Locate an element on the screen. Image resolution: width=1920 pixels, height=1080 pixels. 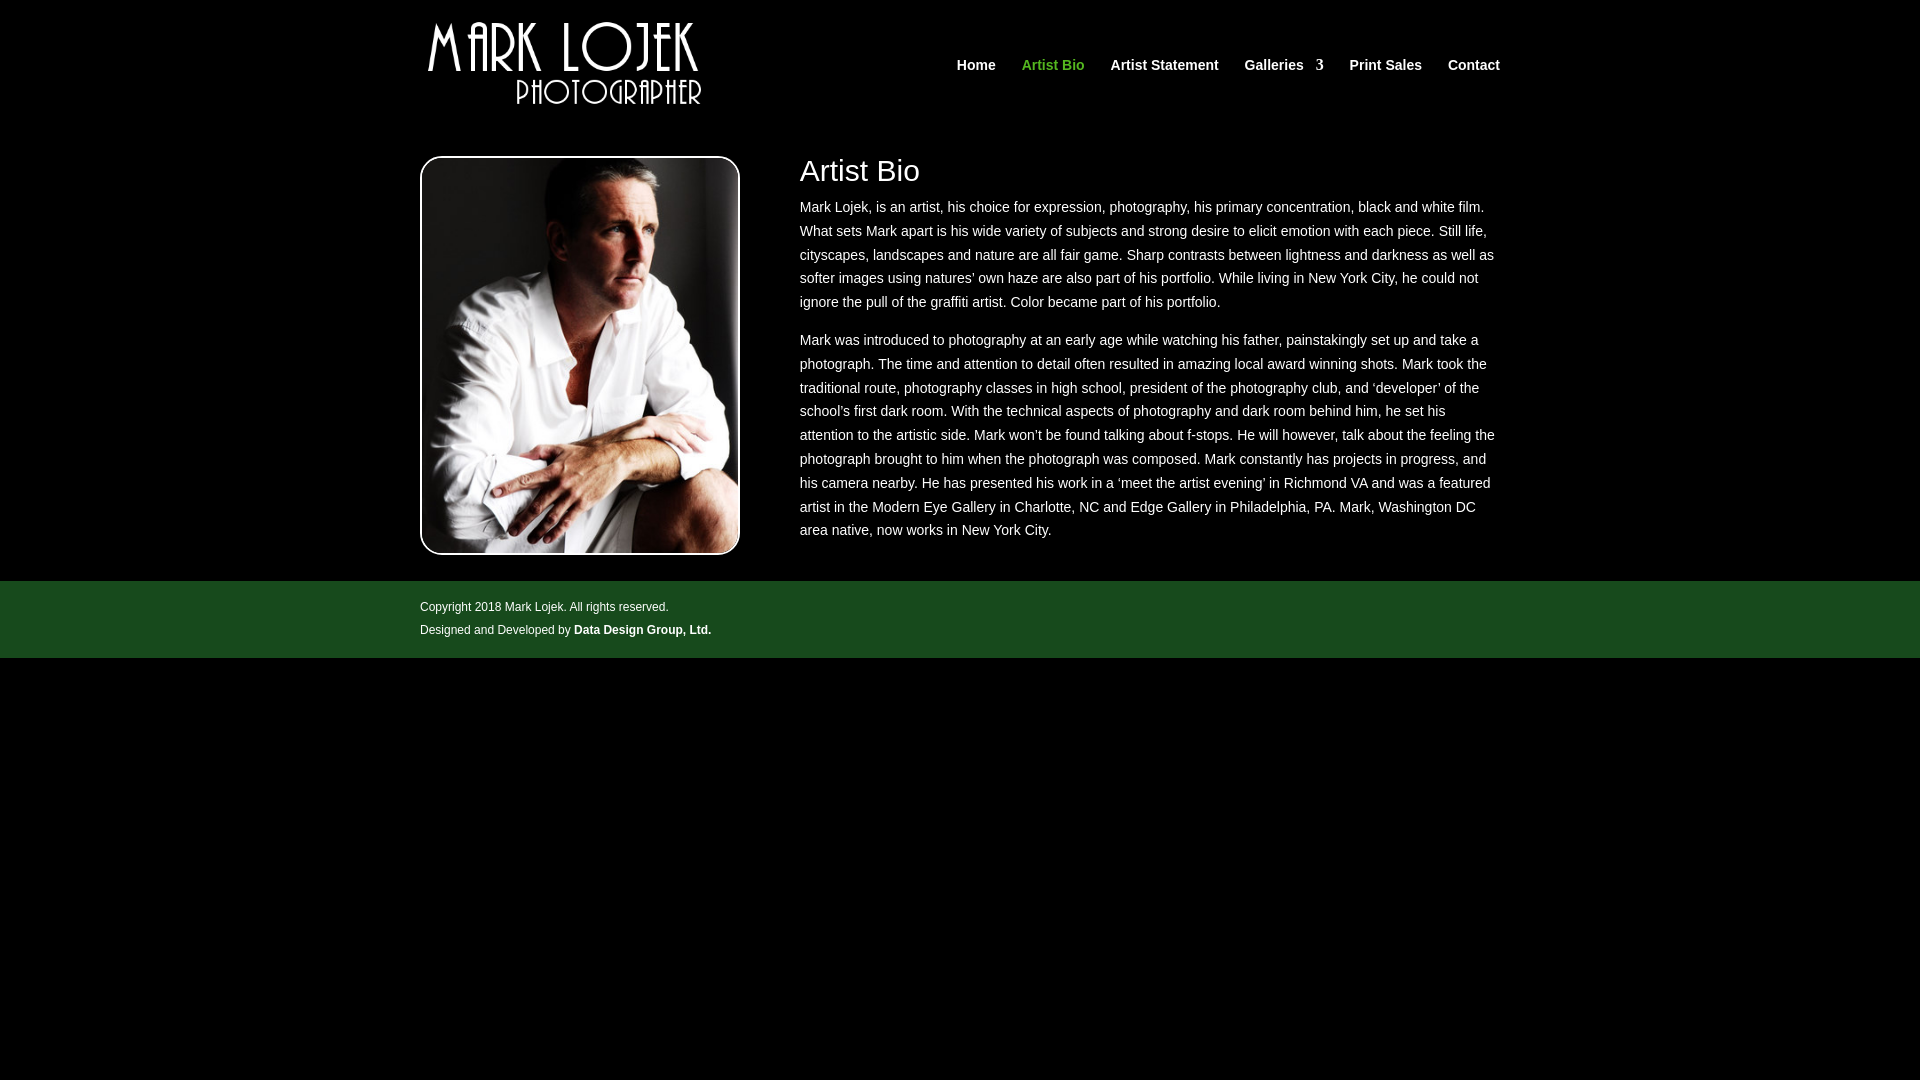
Print Sales is located at coordinates (1386, 94).